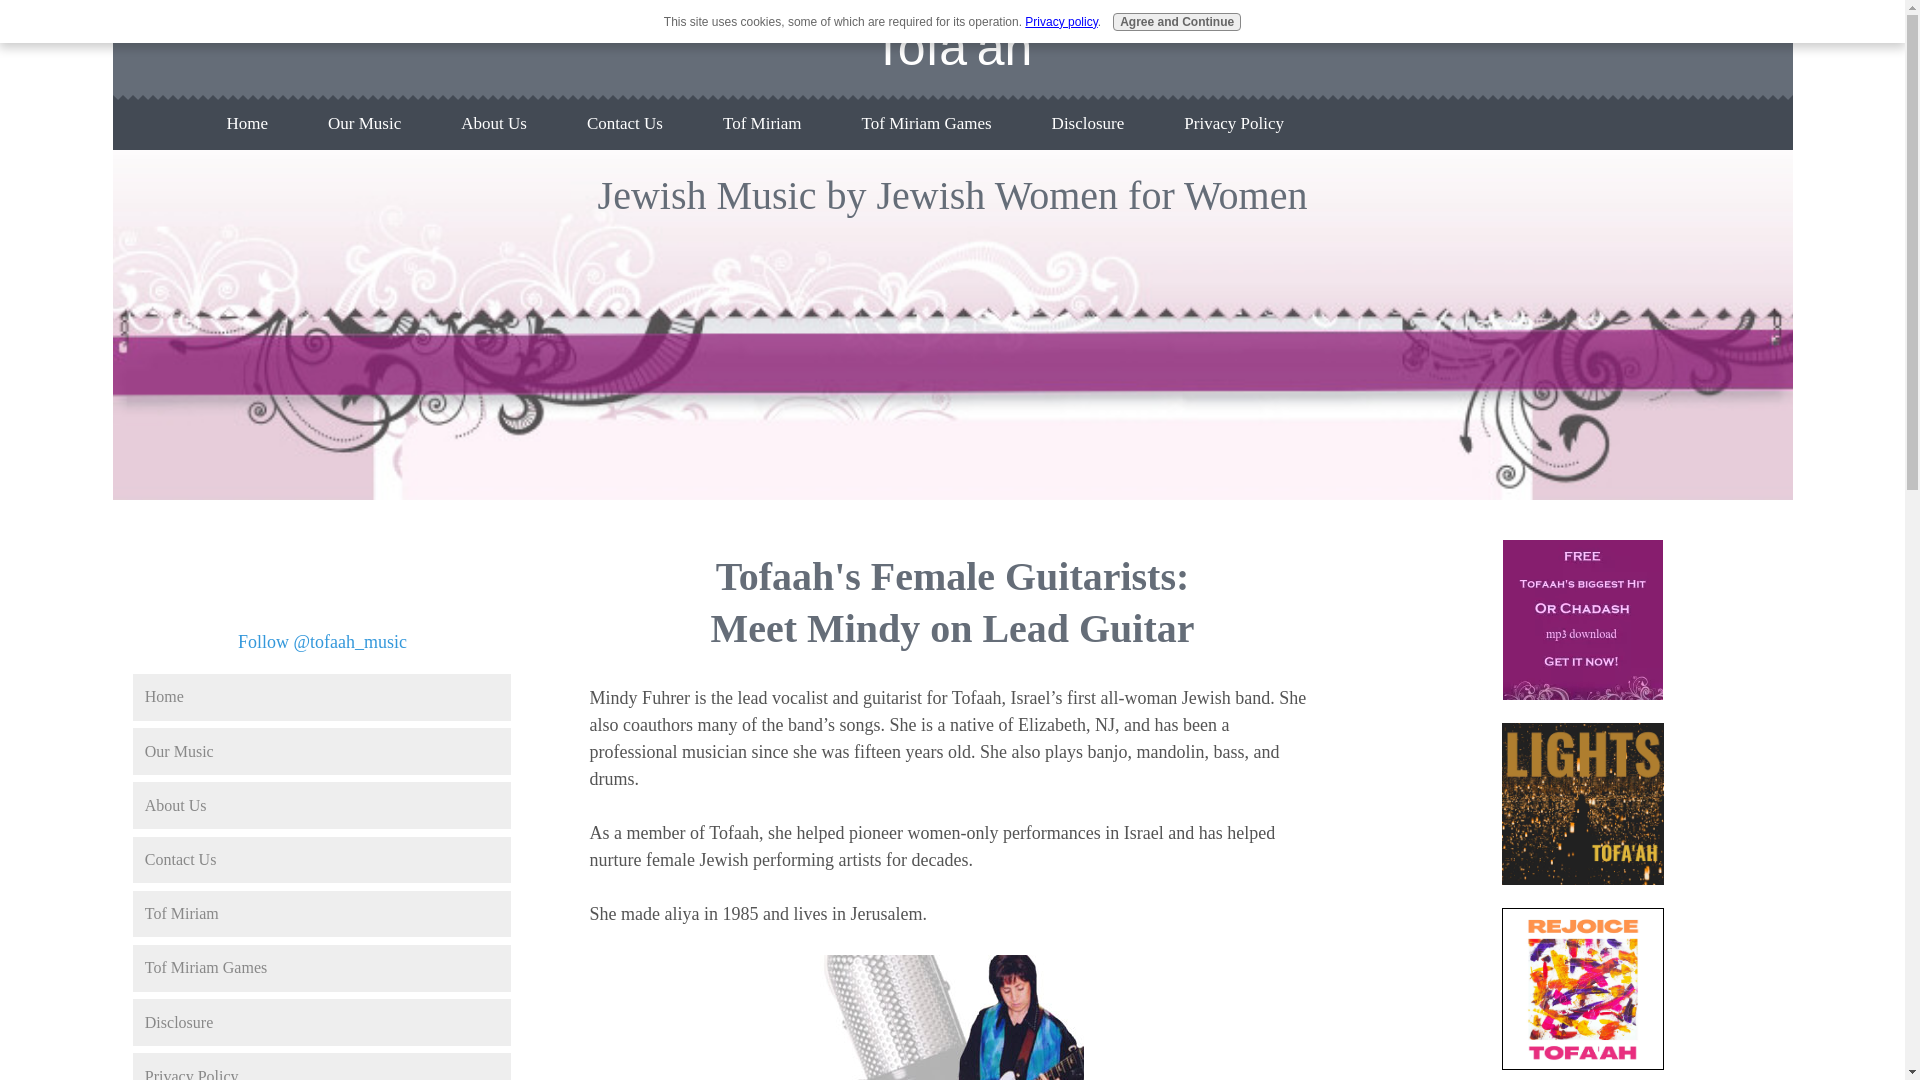  Describe the element at coordinates (493, 123) in the screenshot. I see `About Us` at that location.